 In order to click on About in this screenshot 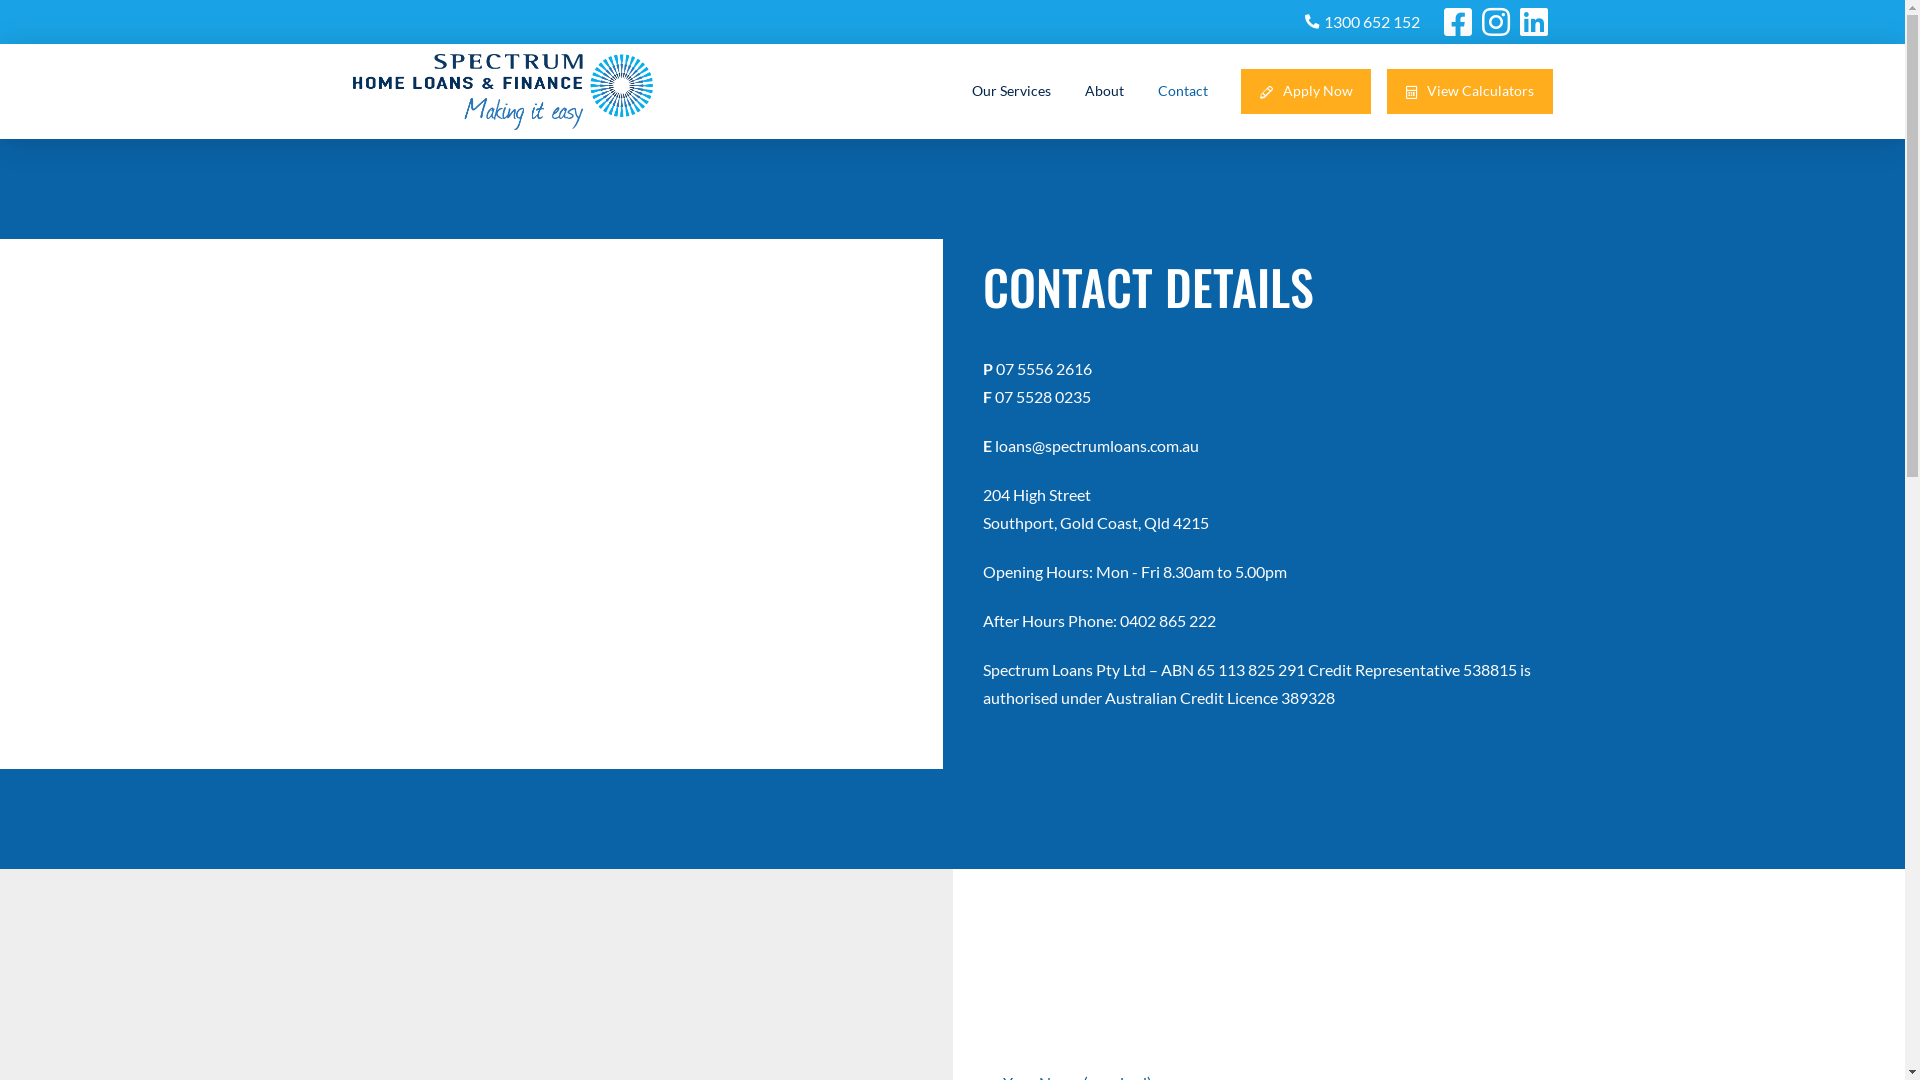, I will do `click(1104, 92)`.